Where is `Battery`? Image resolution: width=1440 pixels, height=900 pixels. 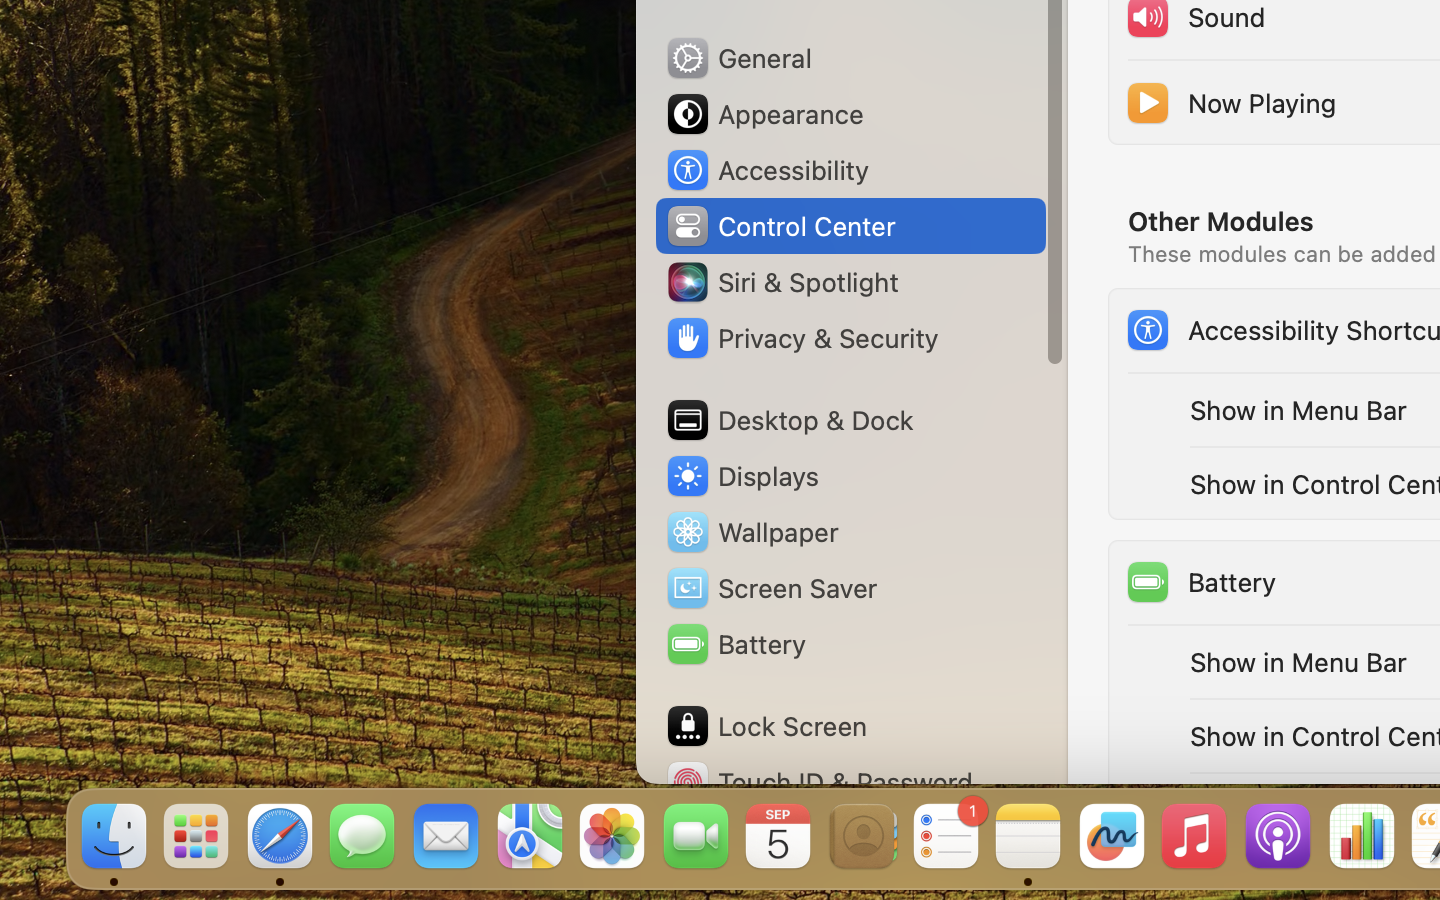
Battery is located at coordinates (1200, 582).